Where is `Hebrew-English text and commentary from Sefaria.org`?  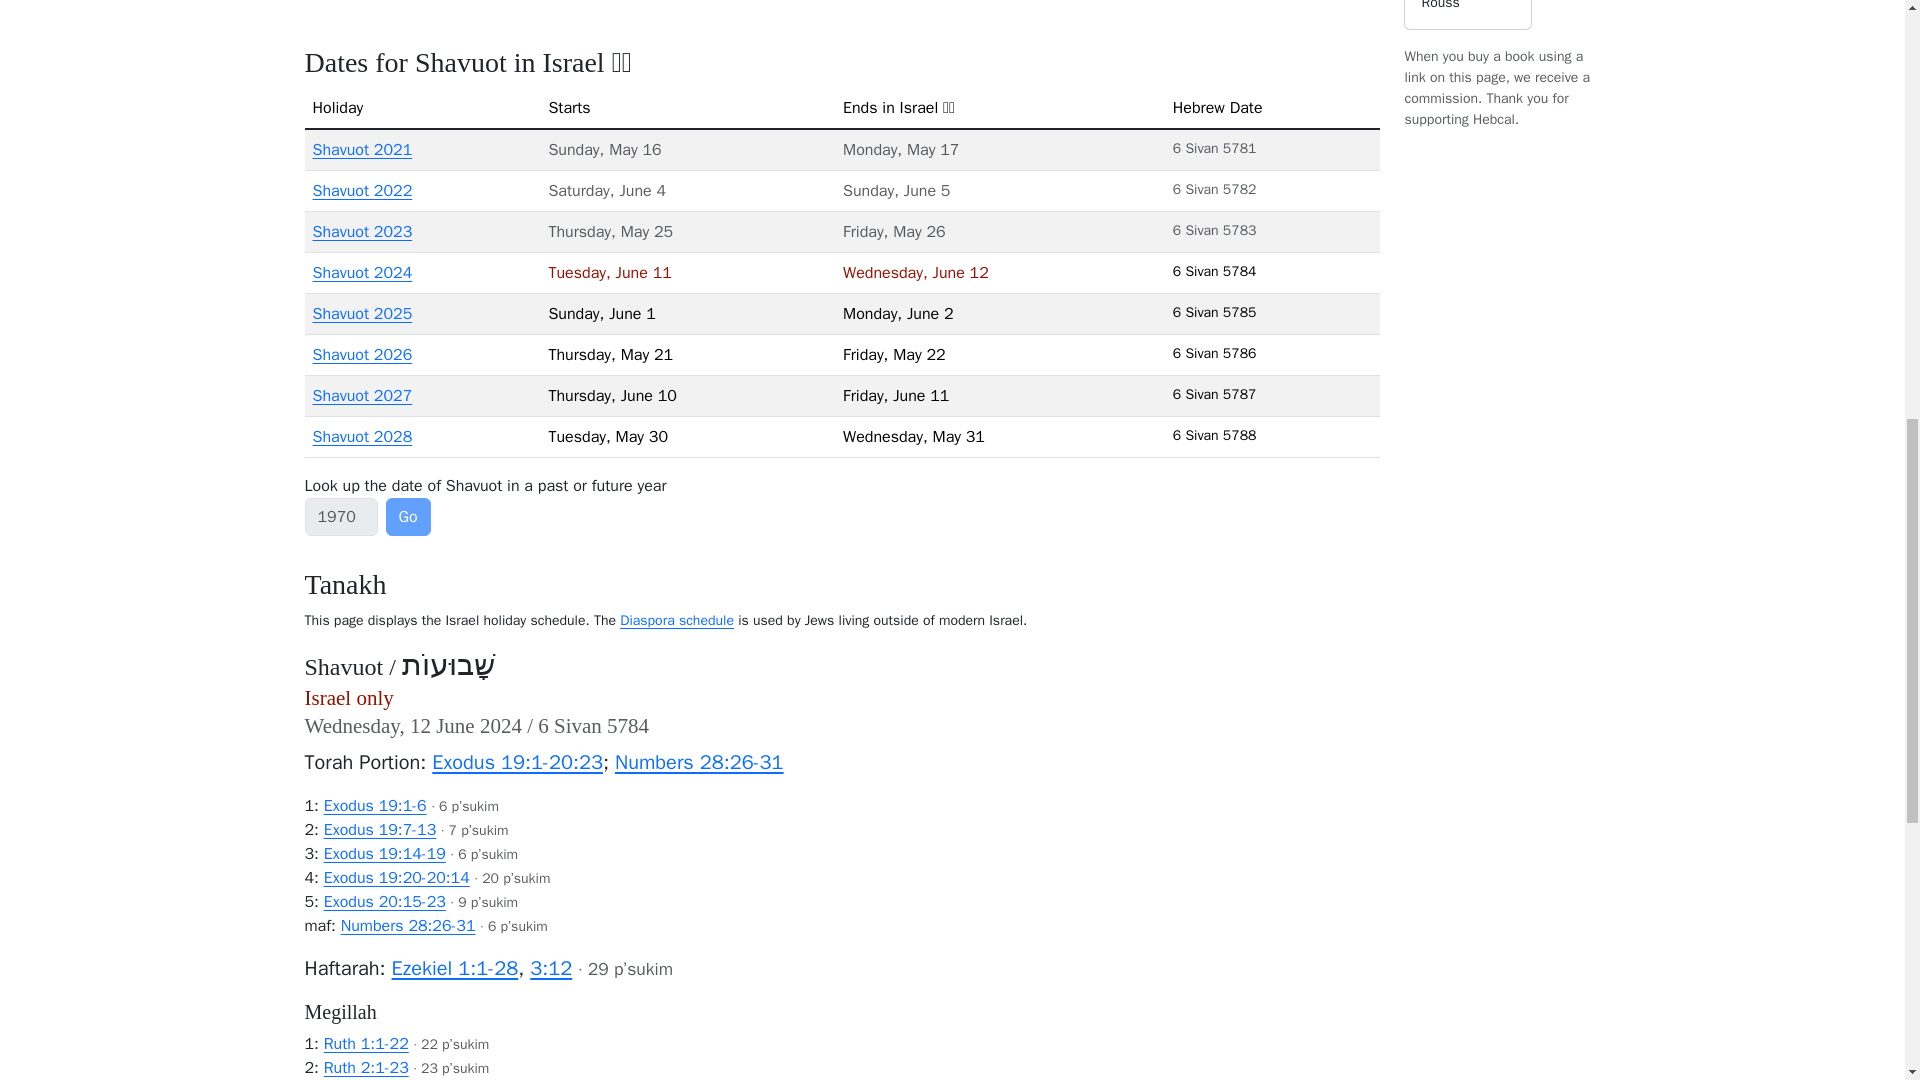 Hebrew-English text and commentary from Sefaria.org is located at coordinates (384, 854).